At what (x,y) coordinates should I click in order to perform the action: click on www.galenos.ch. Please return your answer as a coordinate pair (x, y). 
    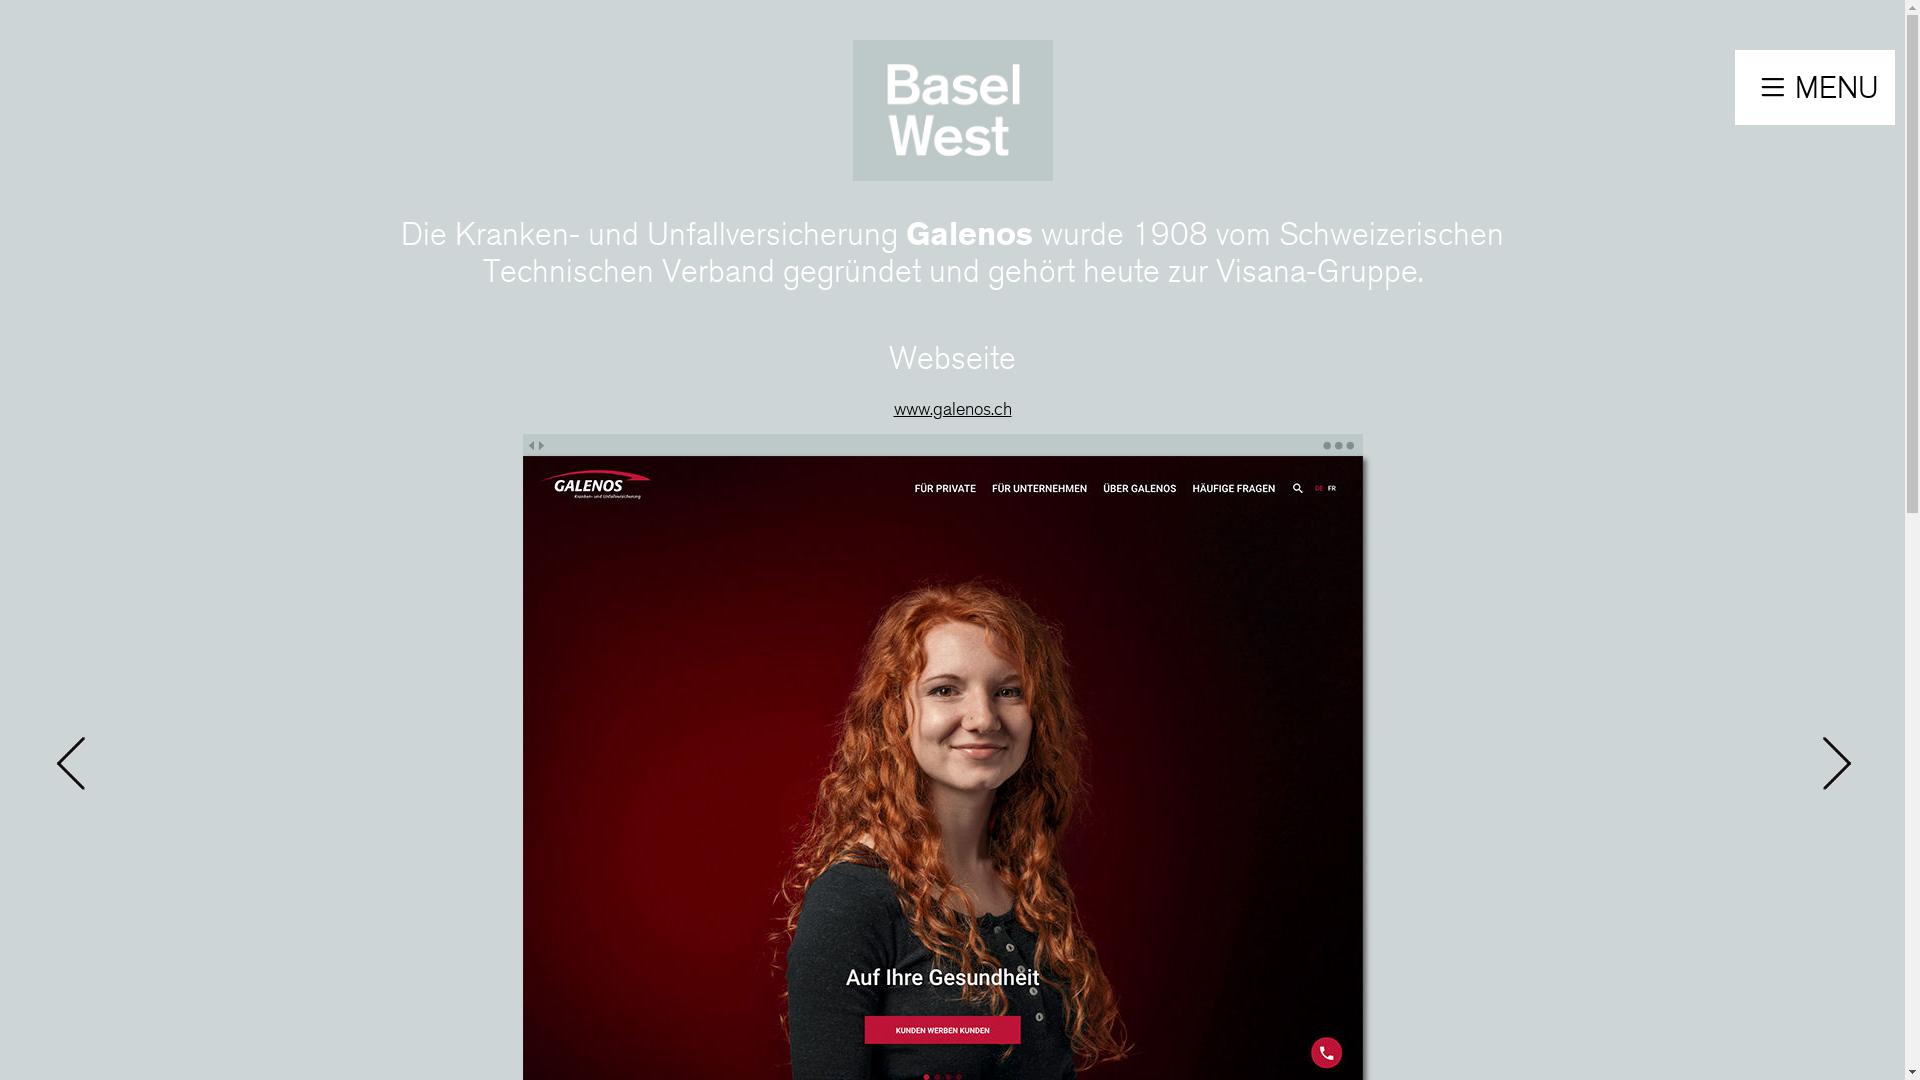
    Looking at the image, I should click on (953, 408).